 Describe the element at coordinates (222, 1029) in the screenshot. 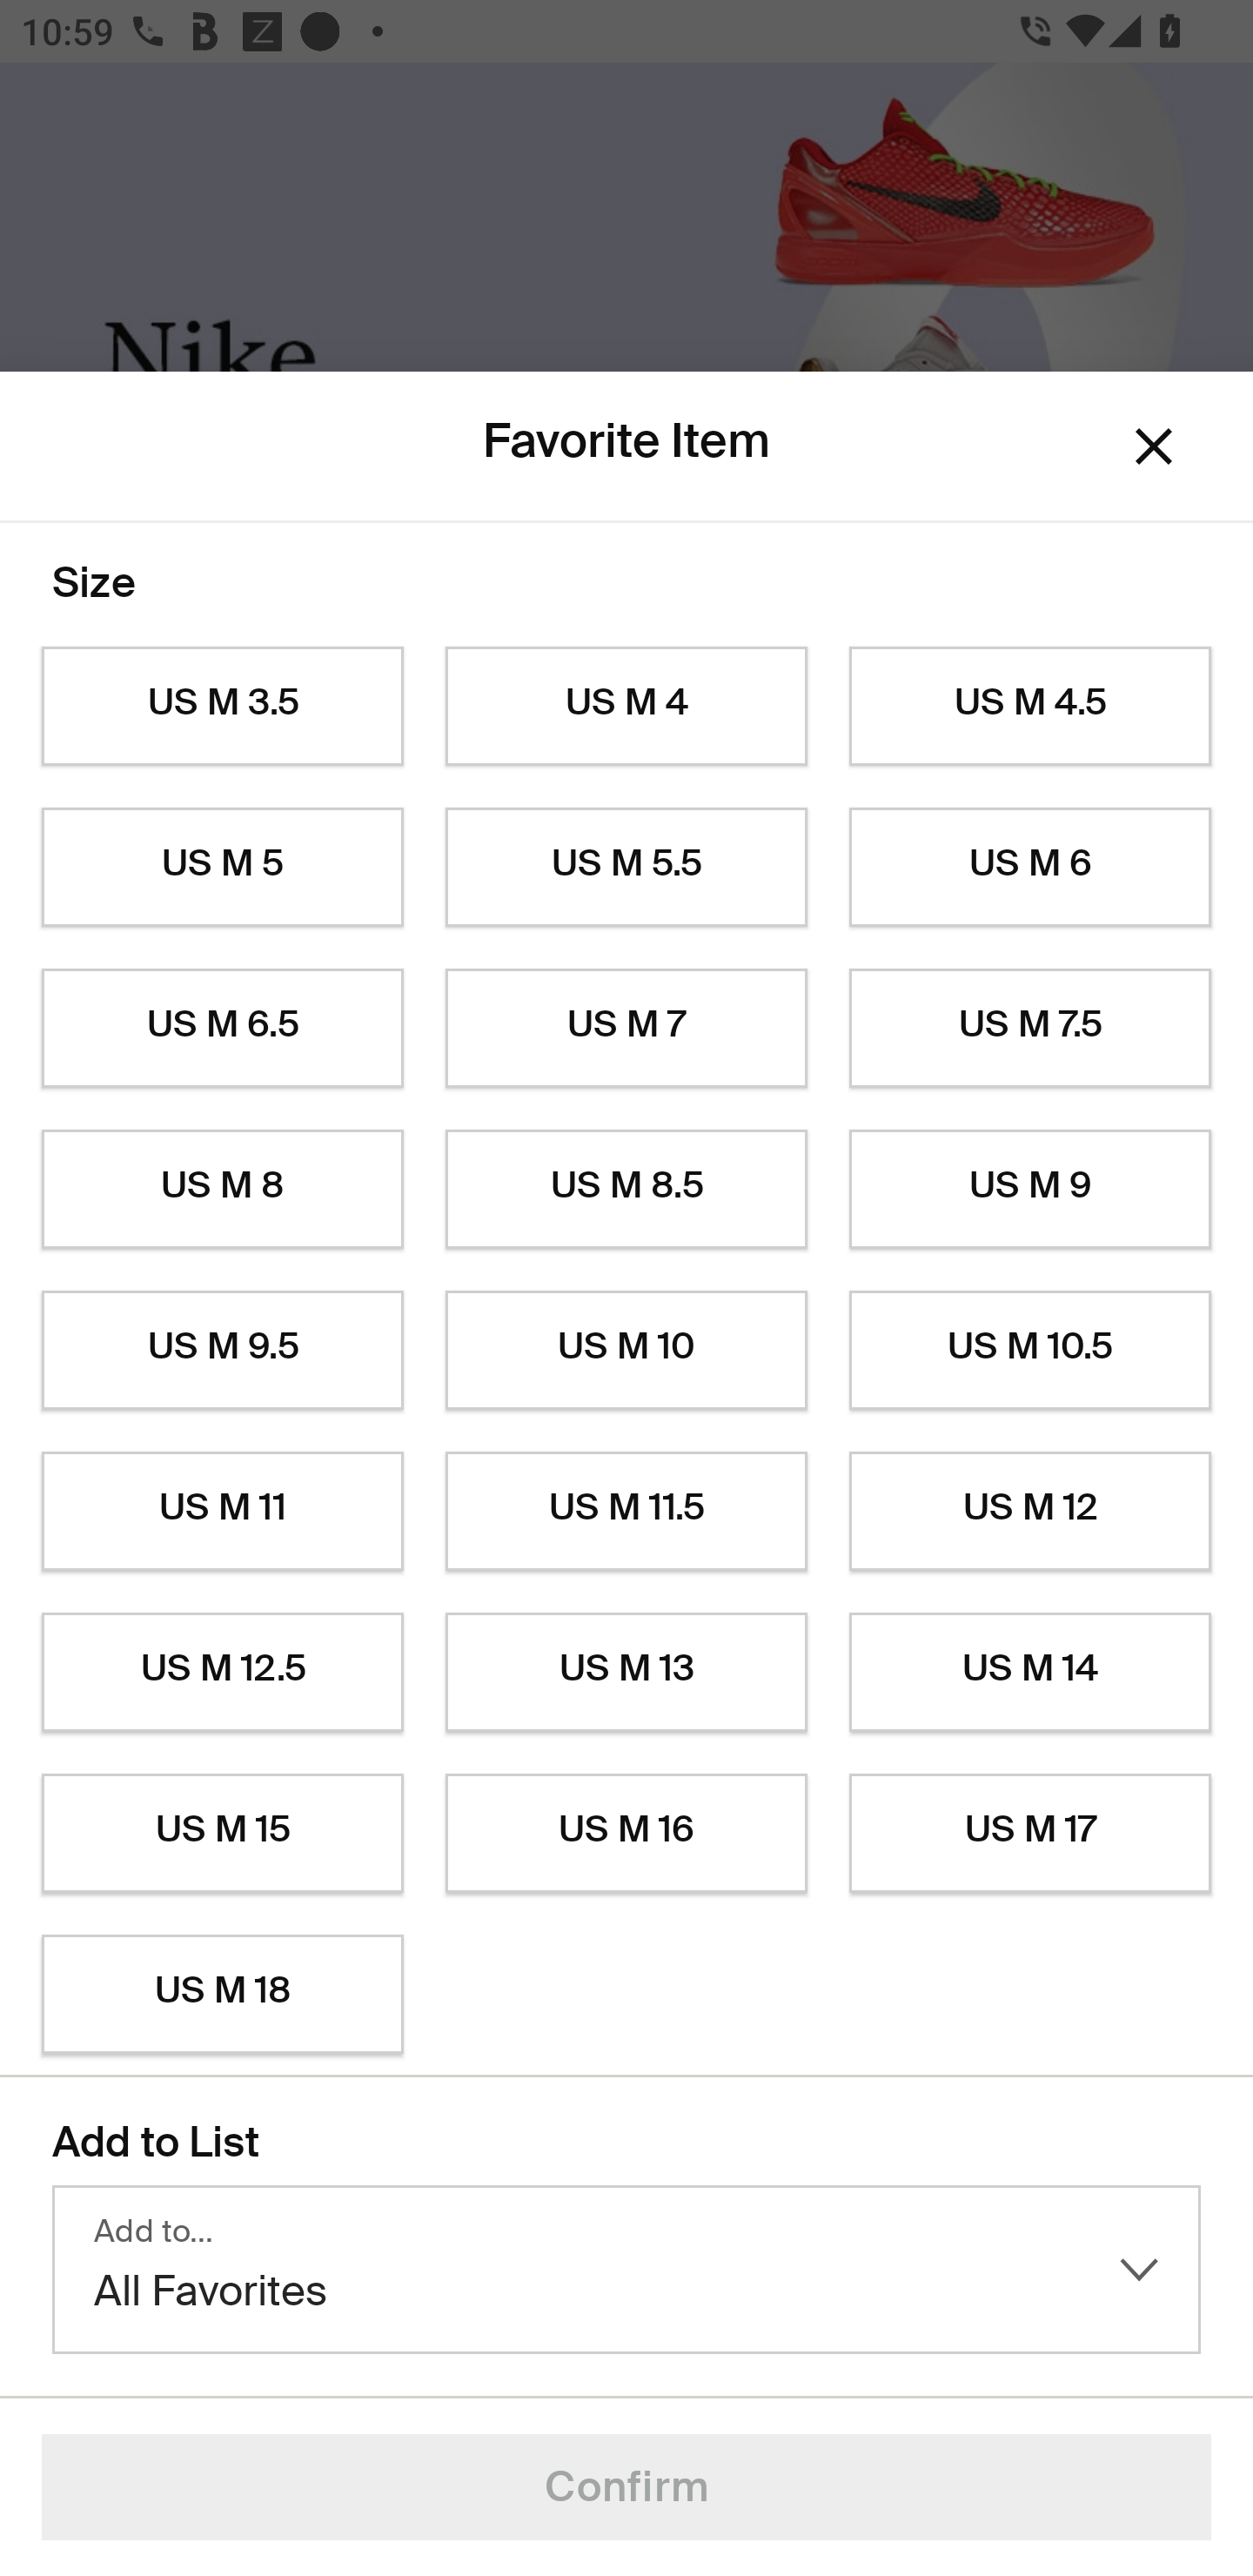

I see `US M 6.5` at that location.